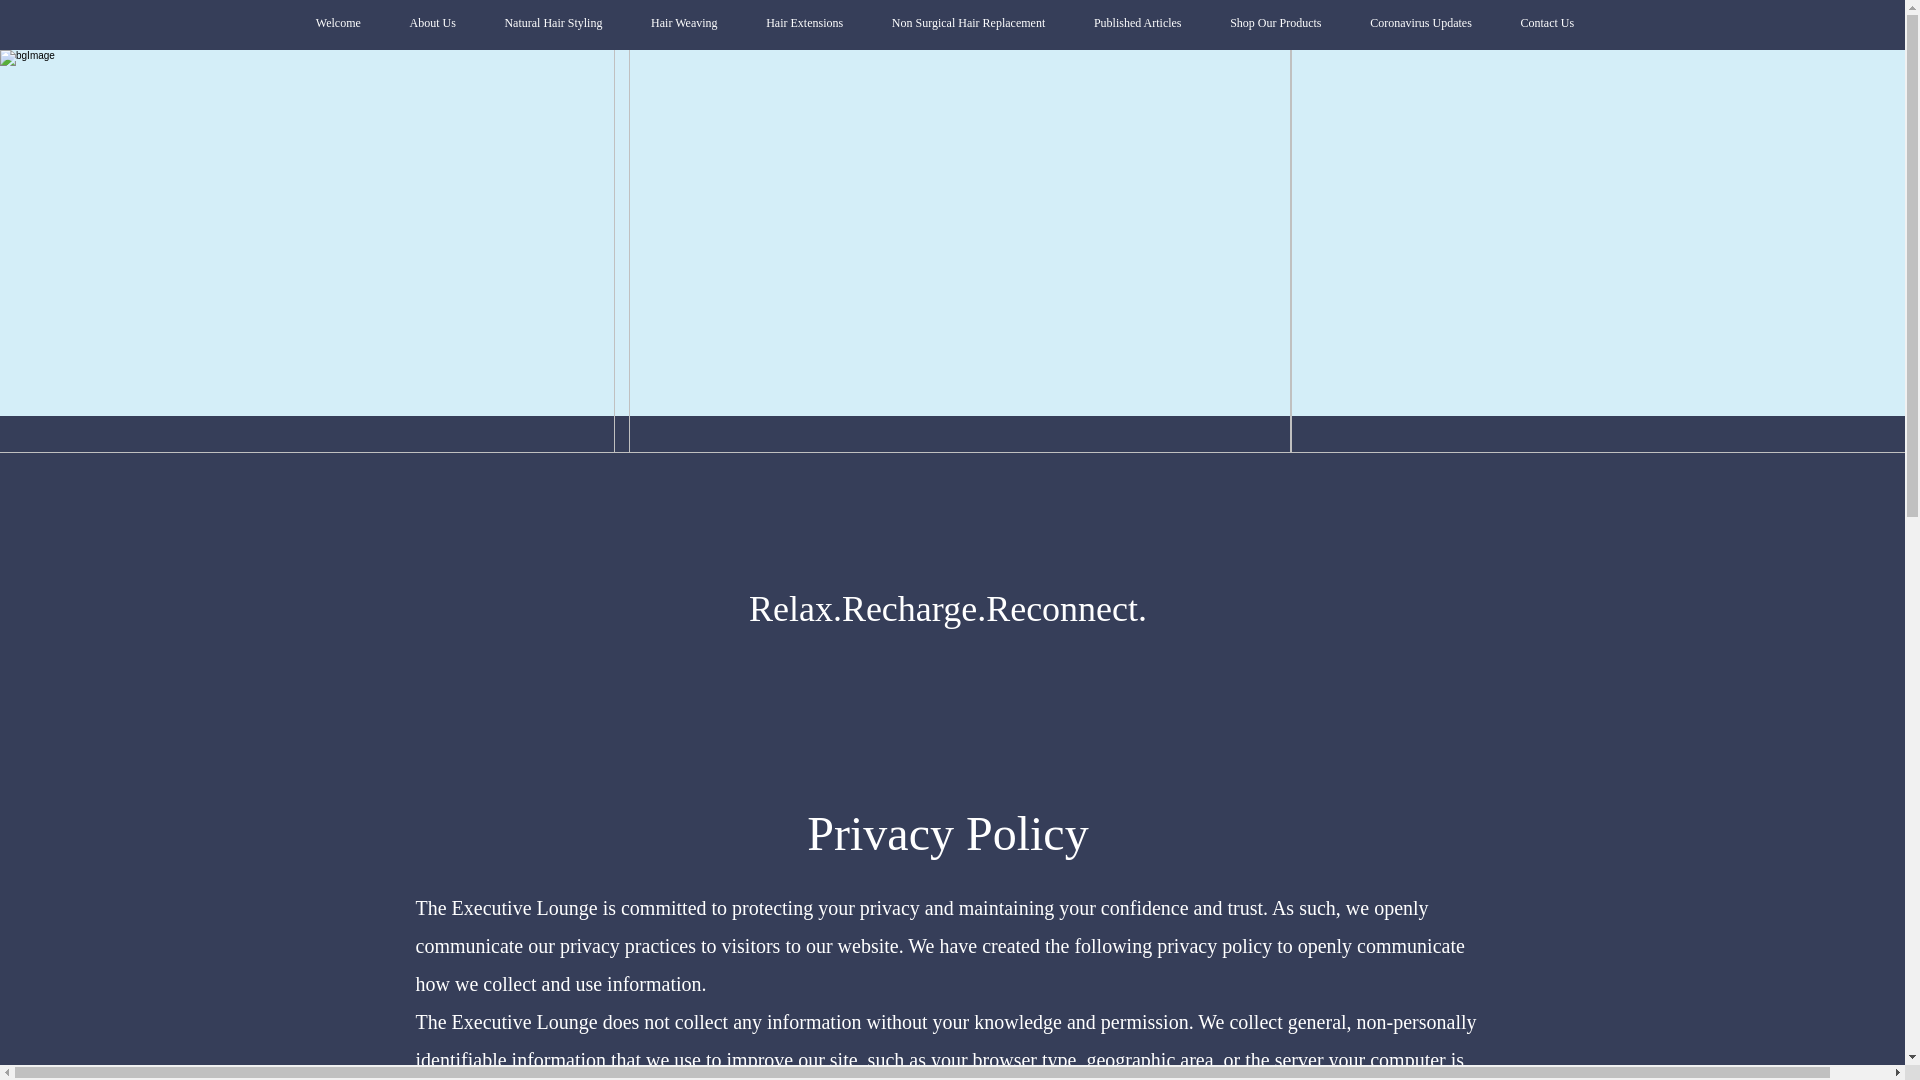 The image size is (1920, 1080). Describe the element at coordinates (1275, 23) in the screenshot. I see `Shop Our Products` at that location.